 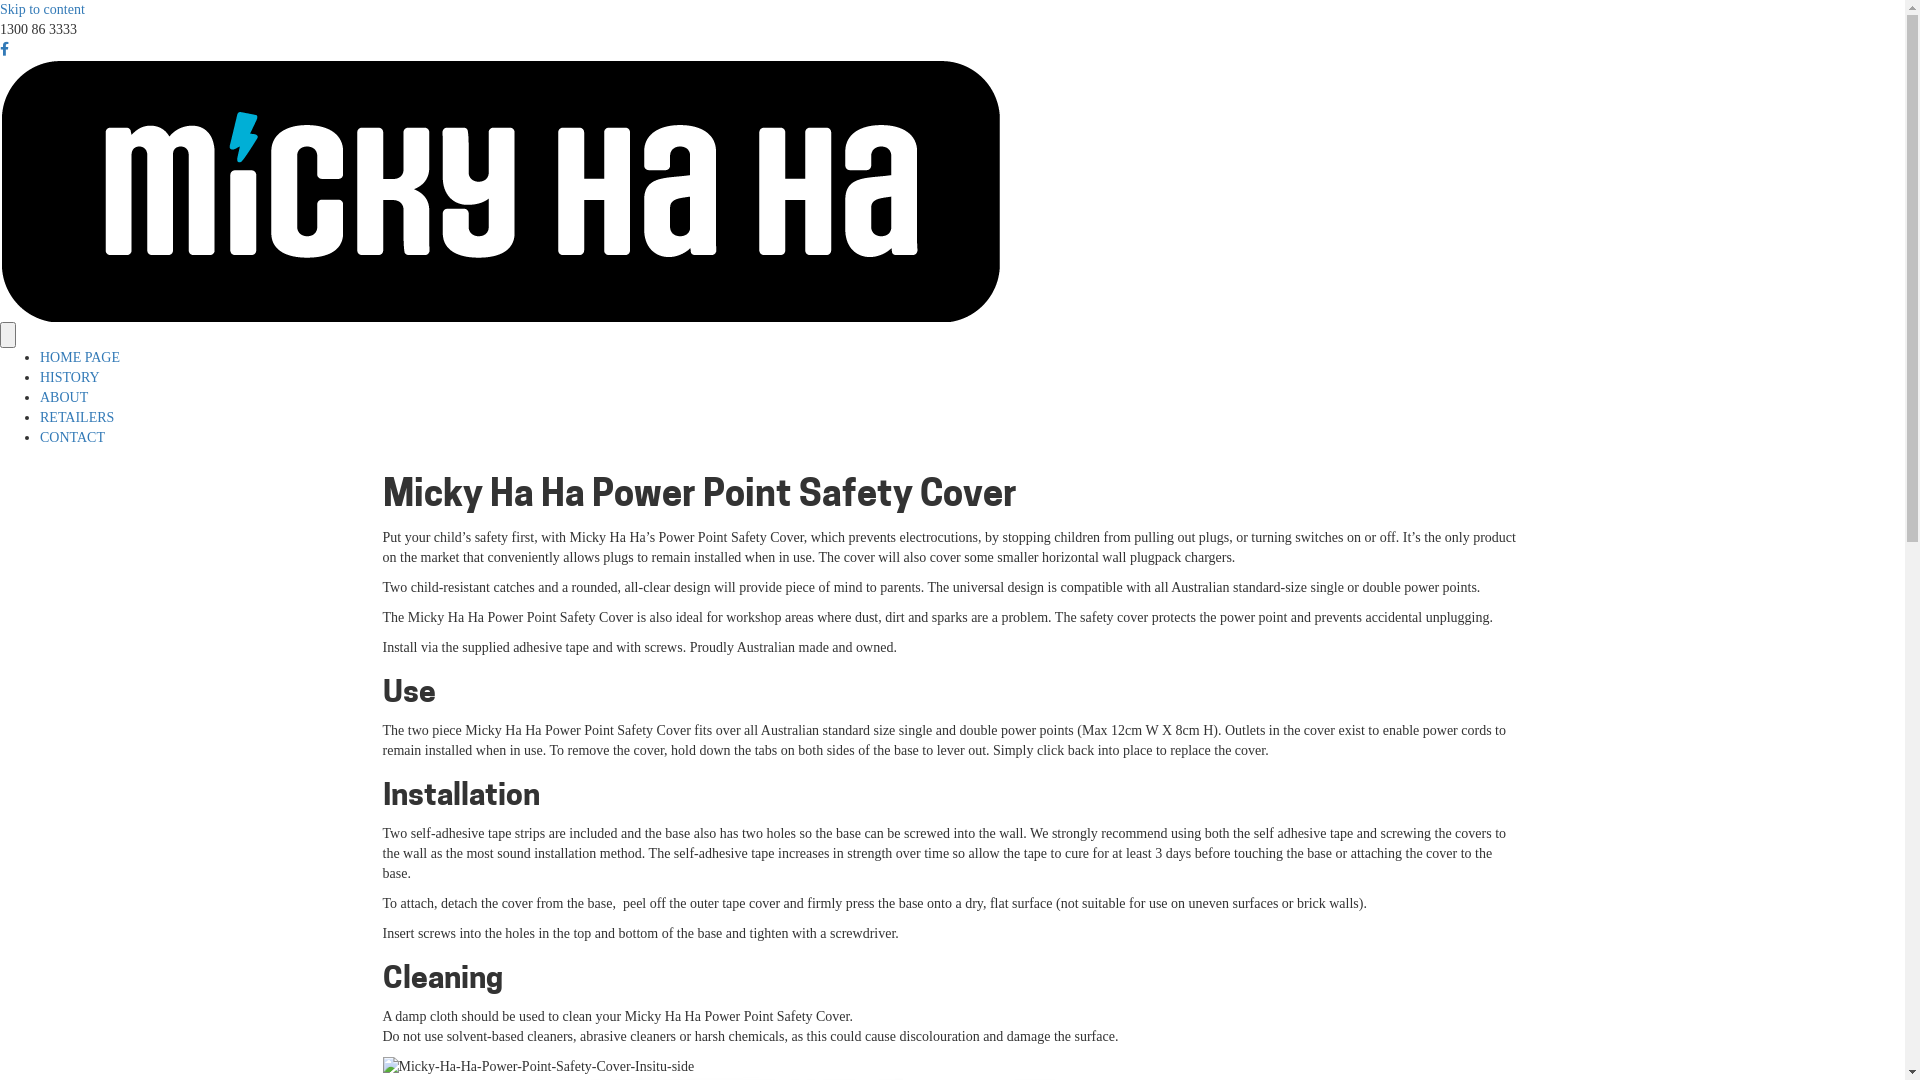 What do you see at coordinates (538, 1067) in the screenshot?
I see `Micky-Ha-Ha-Power-Point-Safety-Cover-Insitu-side` at bounding box center [538, 1067].